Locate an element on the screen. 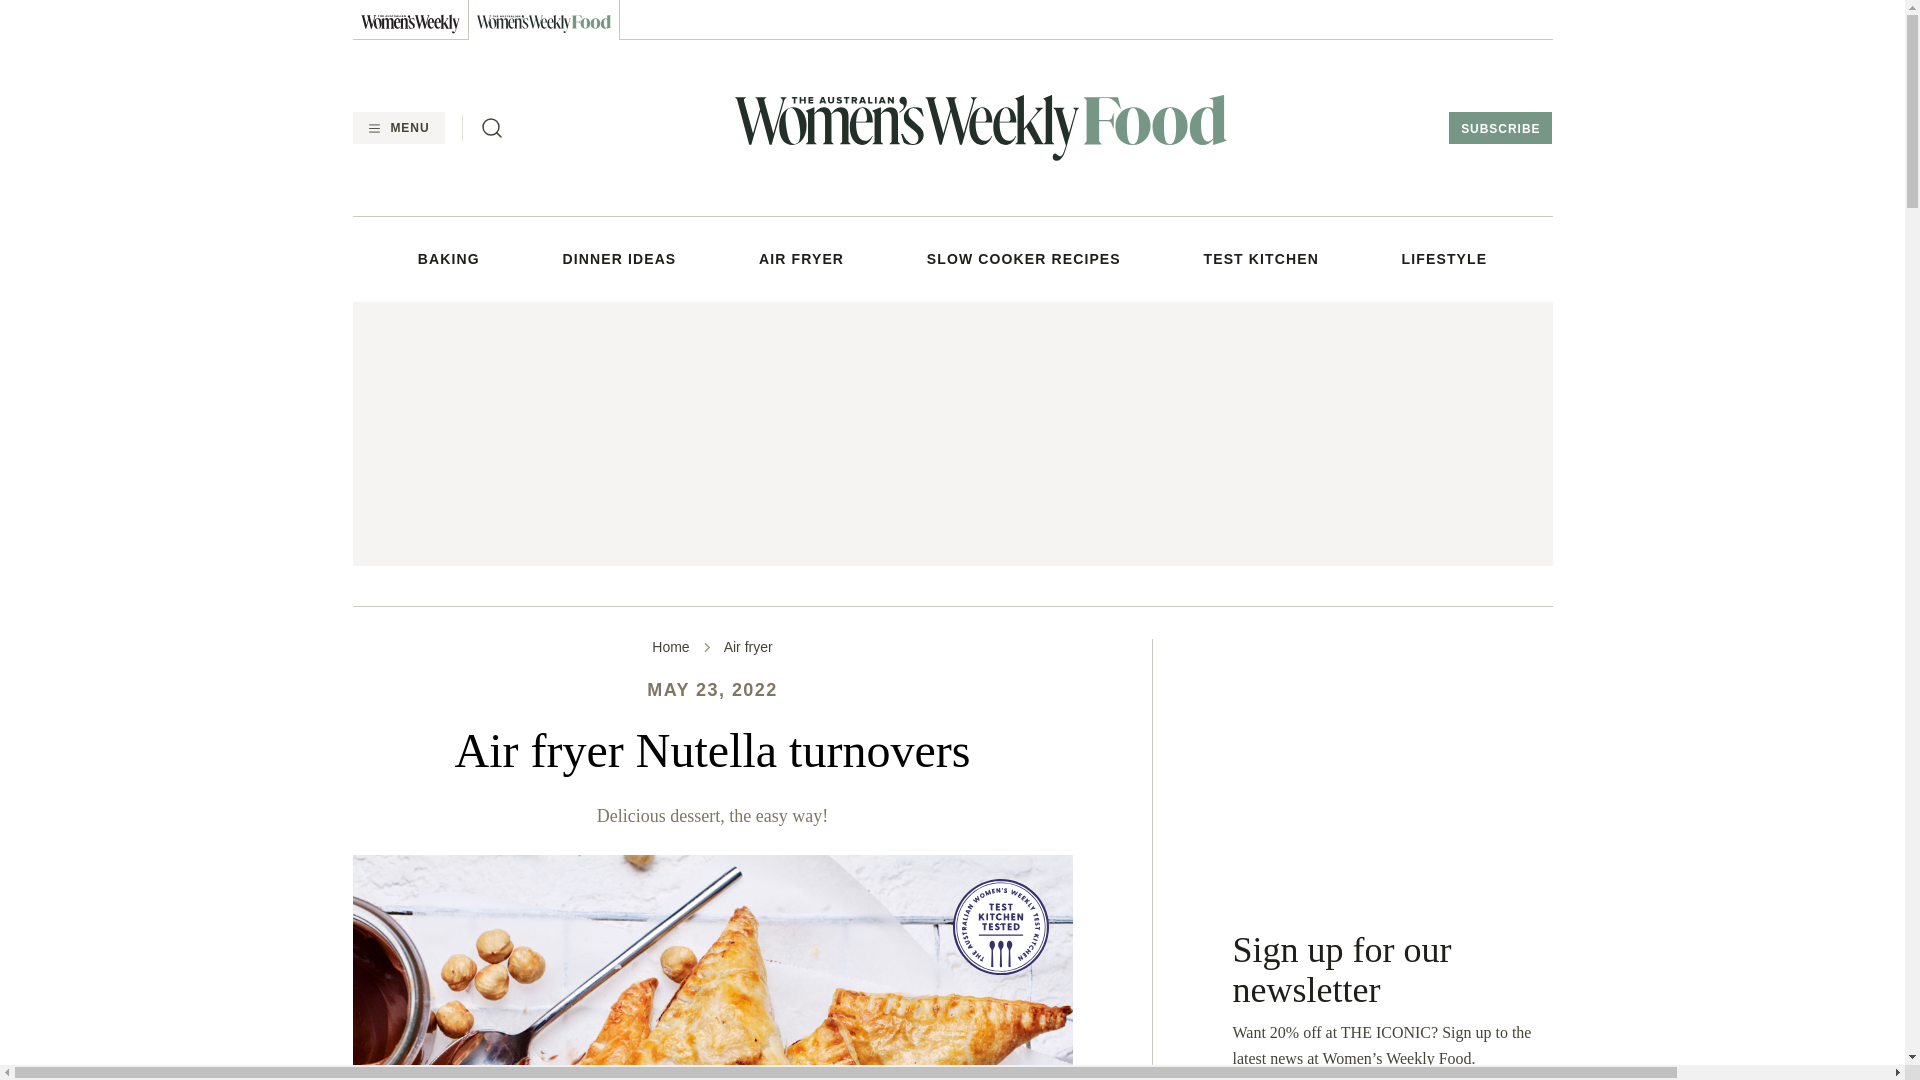 The width and height of the screenshot is (1920, 1080). DINNER IDEAS is located at coordinates (620, 258).